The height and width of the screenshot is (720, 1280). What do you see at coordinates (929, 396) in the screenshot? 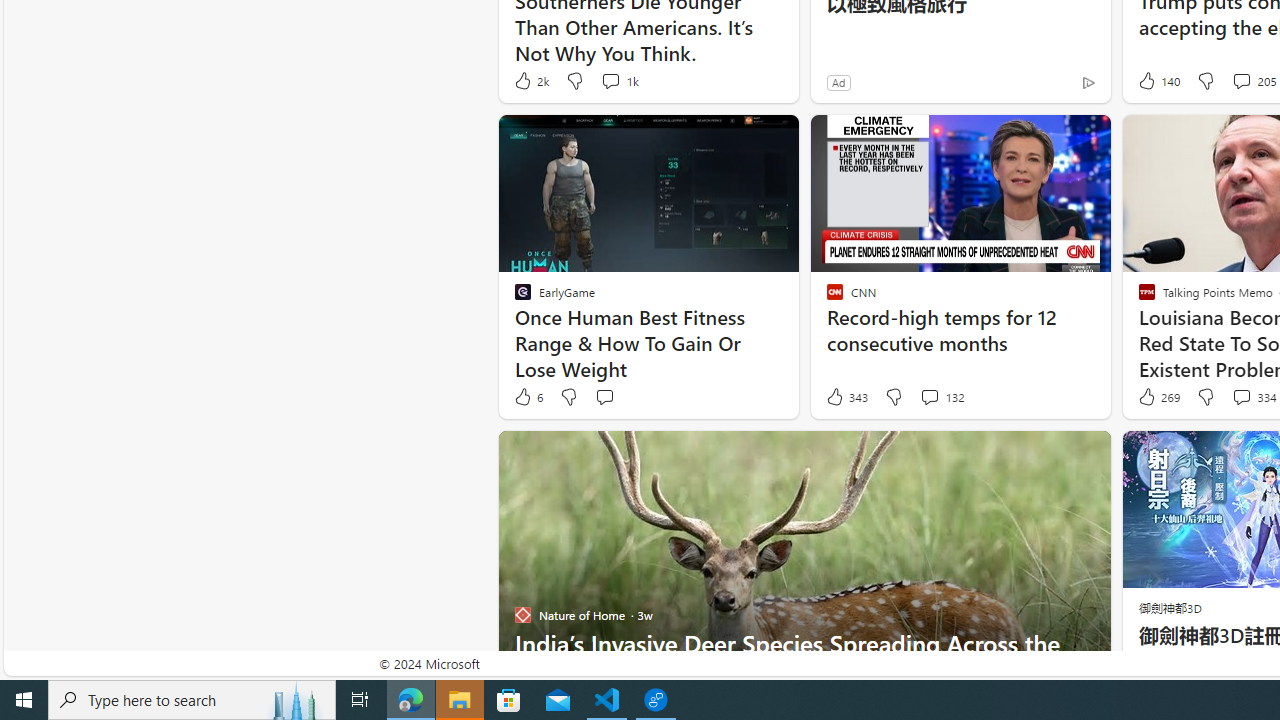
I see `View comments 132 Comment` at bounding box center [929, 396].